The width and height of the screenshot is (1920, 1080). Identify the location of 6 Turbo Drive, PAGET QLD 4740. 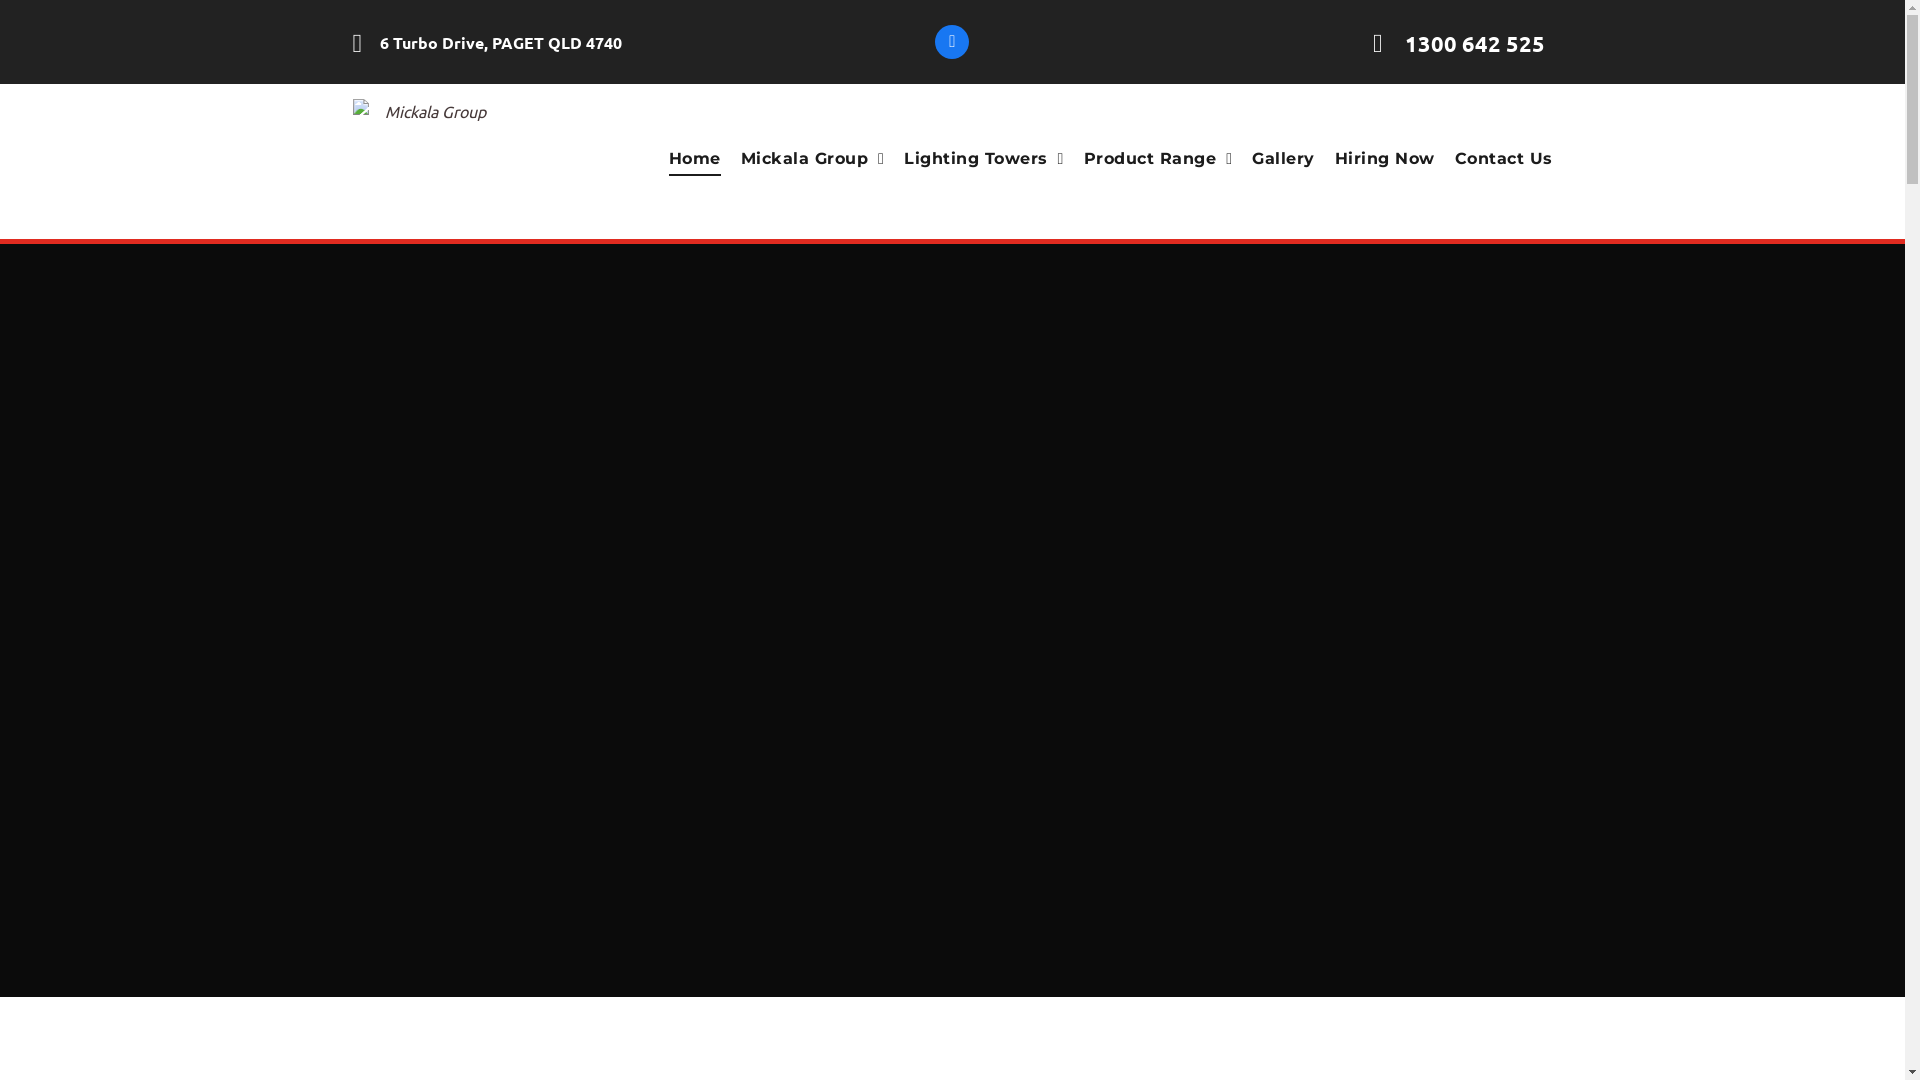
(522, 42).